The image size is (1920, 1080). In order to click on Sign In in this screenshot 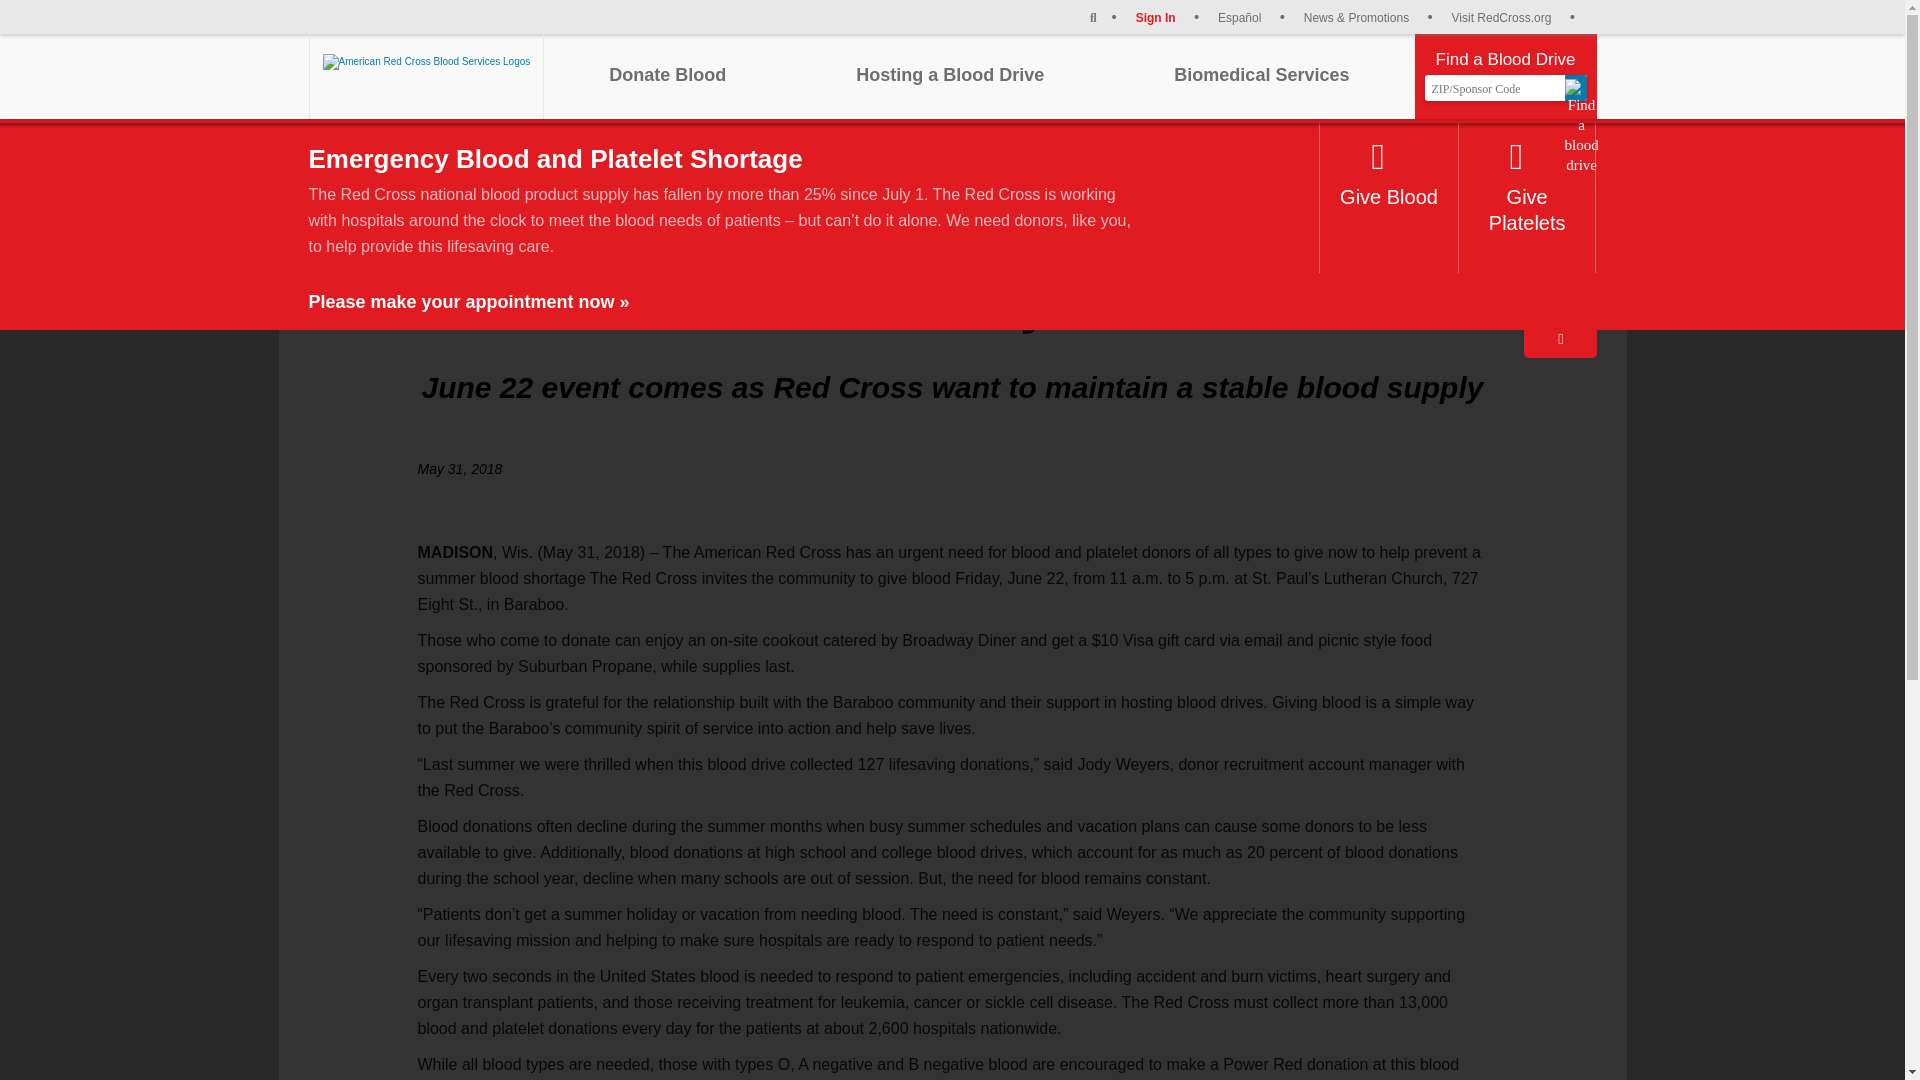, I will do `click(1168, 16)`.